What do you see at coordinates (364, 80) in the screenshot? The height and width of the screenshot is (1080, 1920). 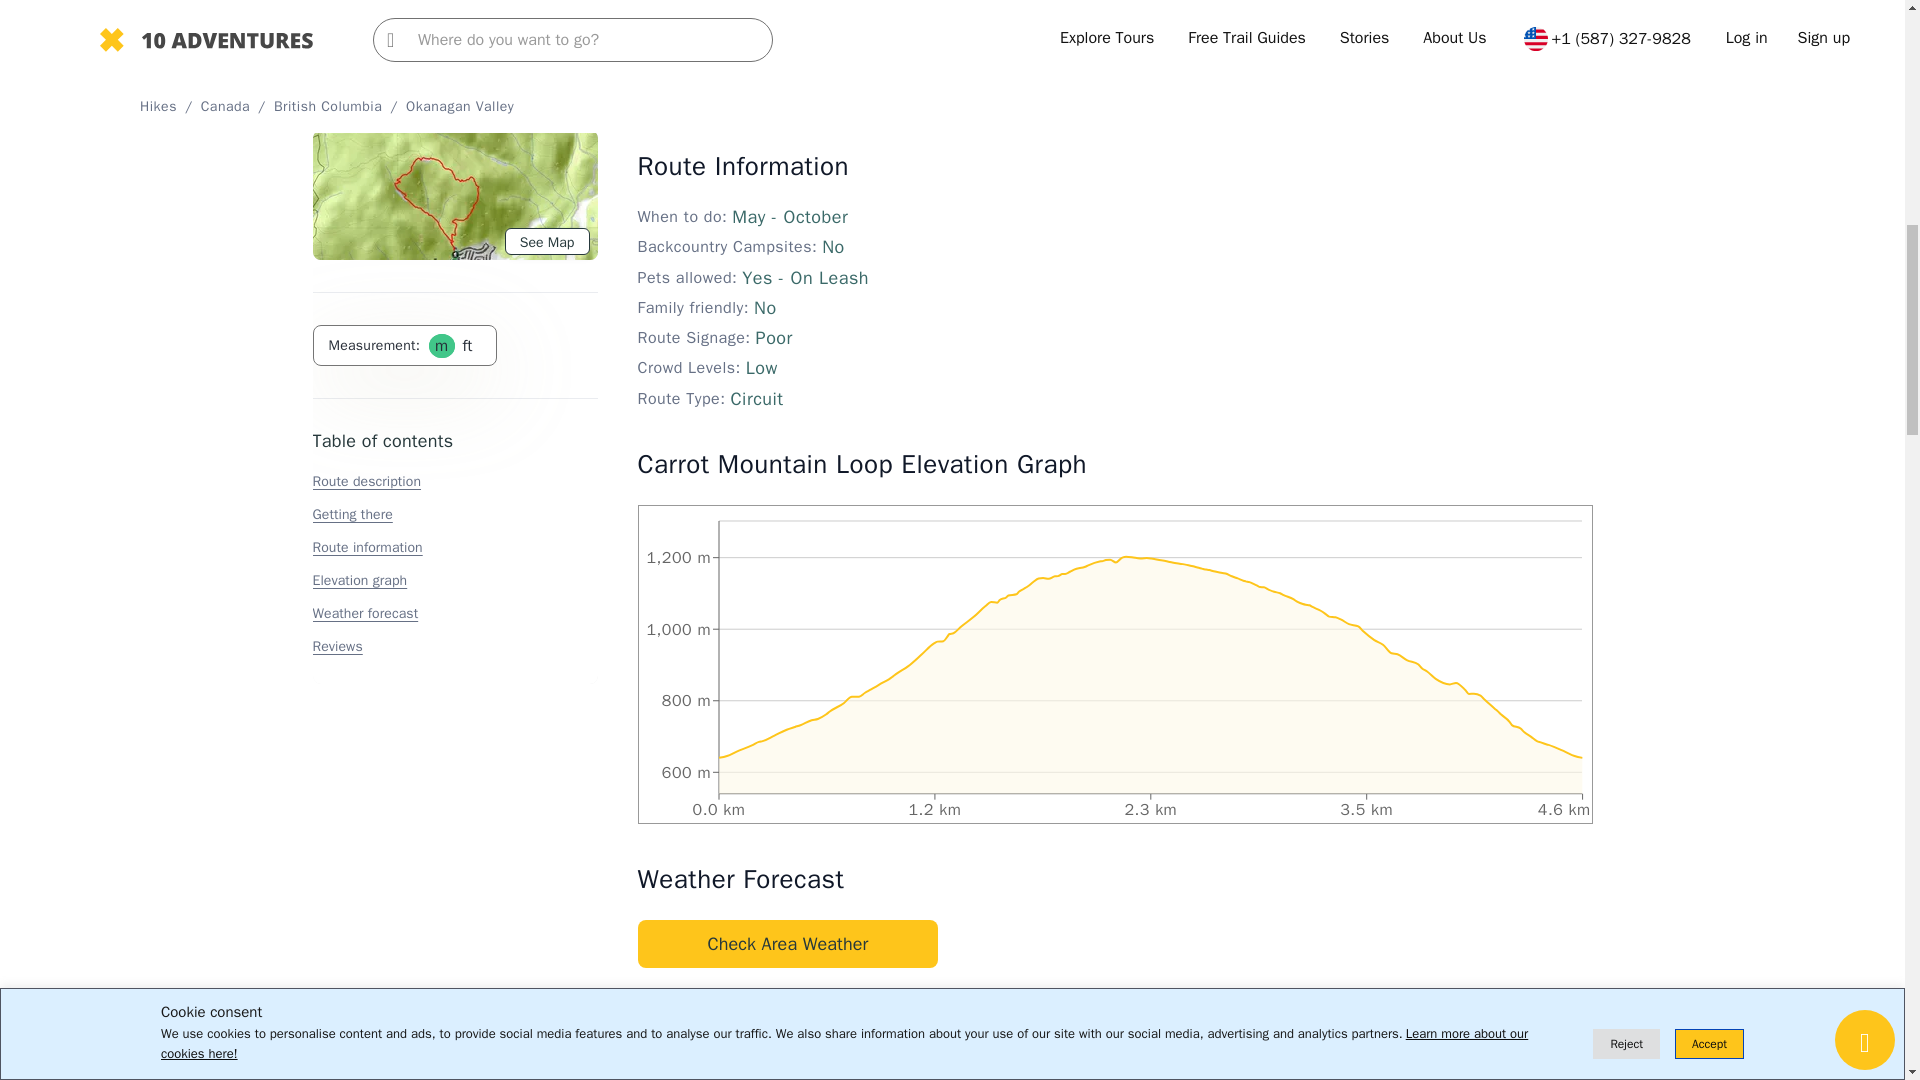 I see `Weather forecast` at bounding box center [364, 80].